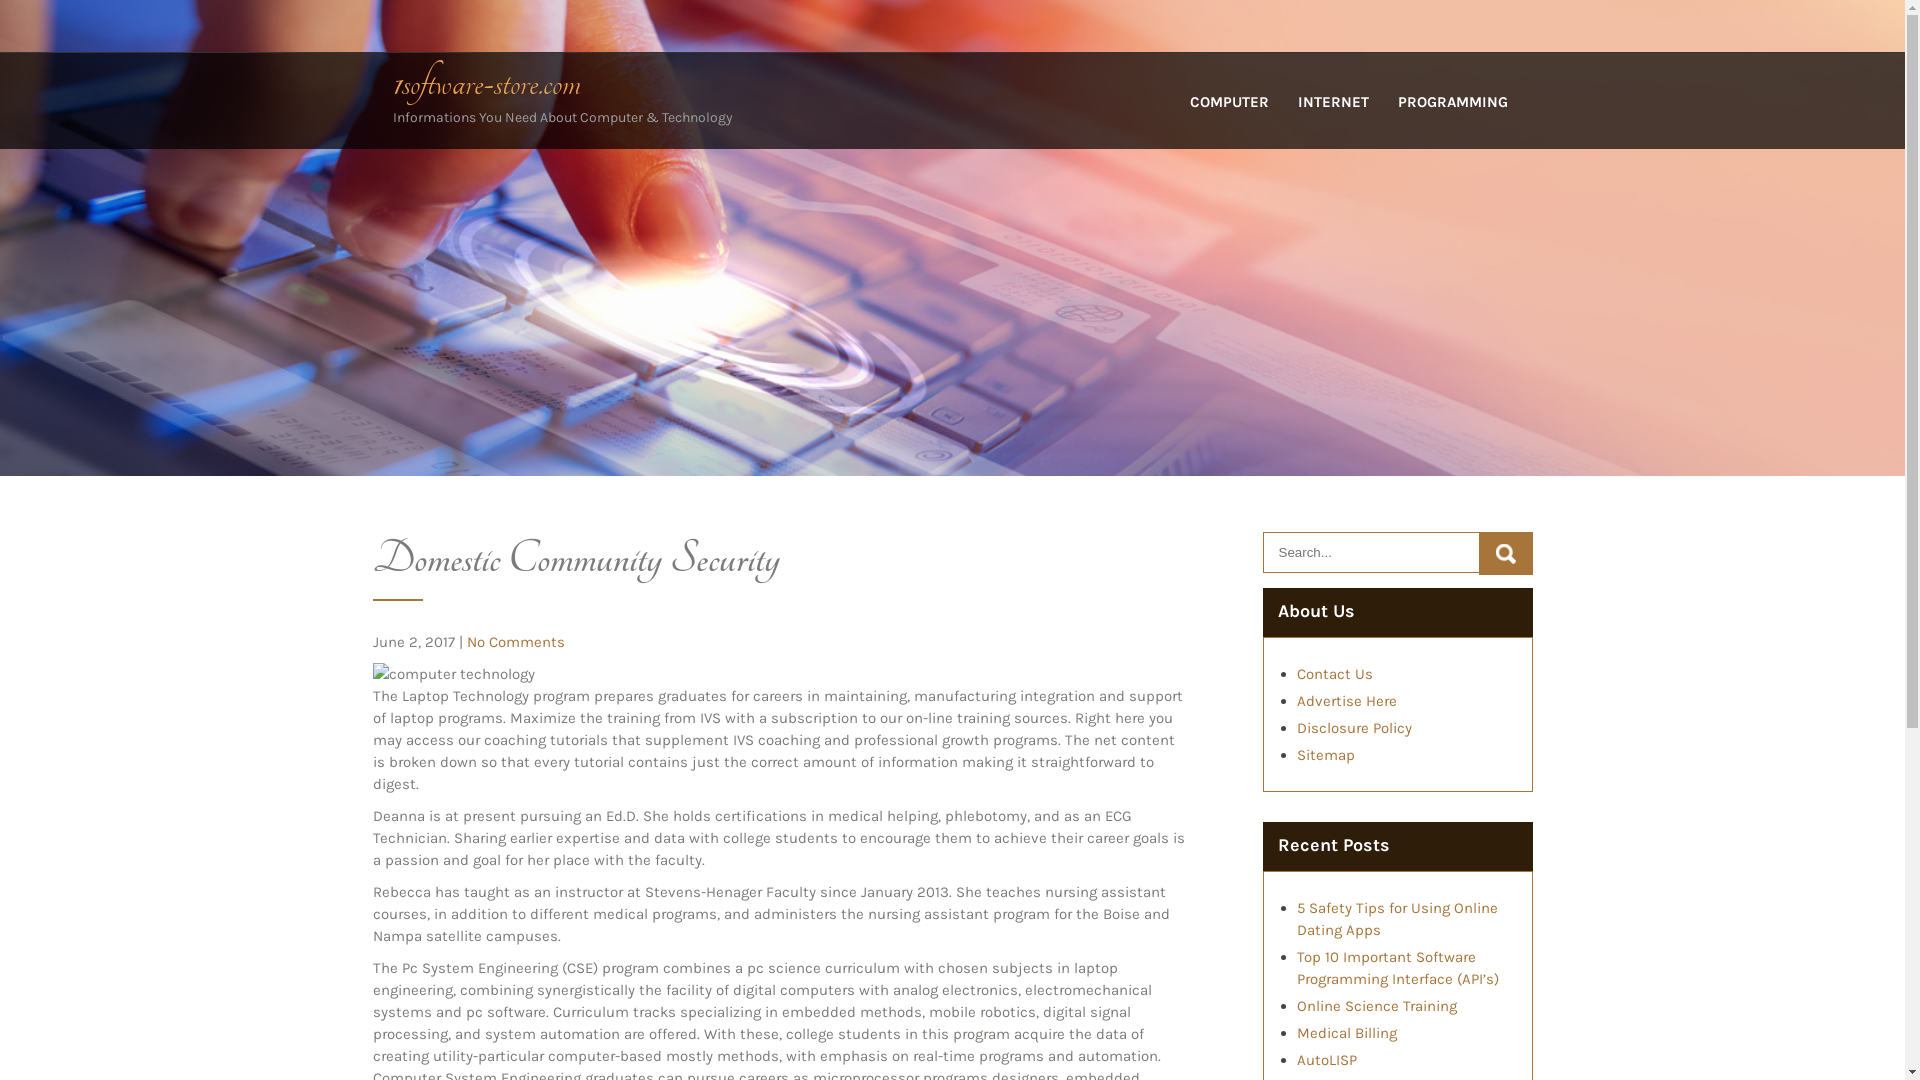  What do you see at coordinates (1326, 1060) in the screenshot?
I see `AutoLISP` at bounding box center [1326, 1060].